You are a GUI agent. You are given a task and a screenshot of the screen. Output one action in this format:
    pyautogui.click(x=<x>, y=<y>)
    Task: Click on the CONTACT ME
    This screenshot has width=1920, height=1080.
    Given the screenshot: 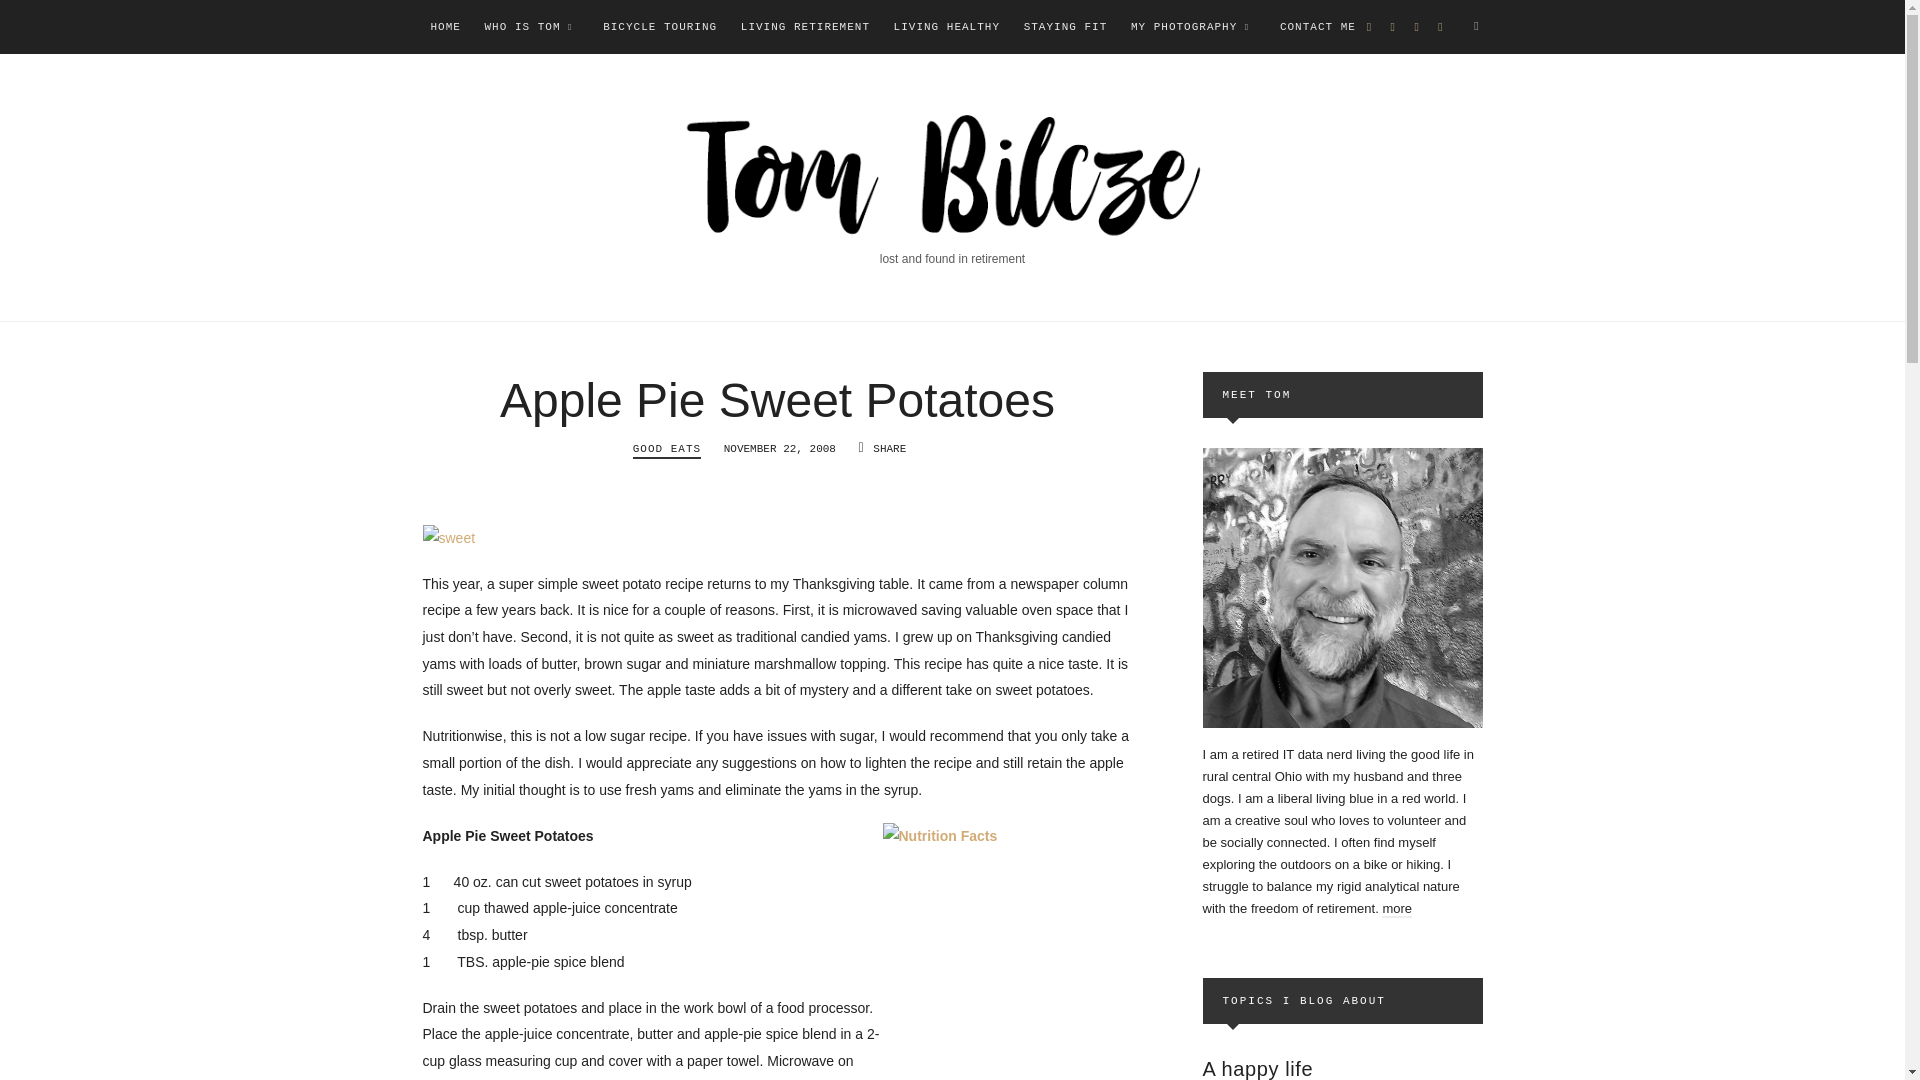 What is the action you would take?
    pyautogui.click(x=1318, y=27)
    